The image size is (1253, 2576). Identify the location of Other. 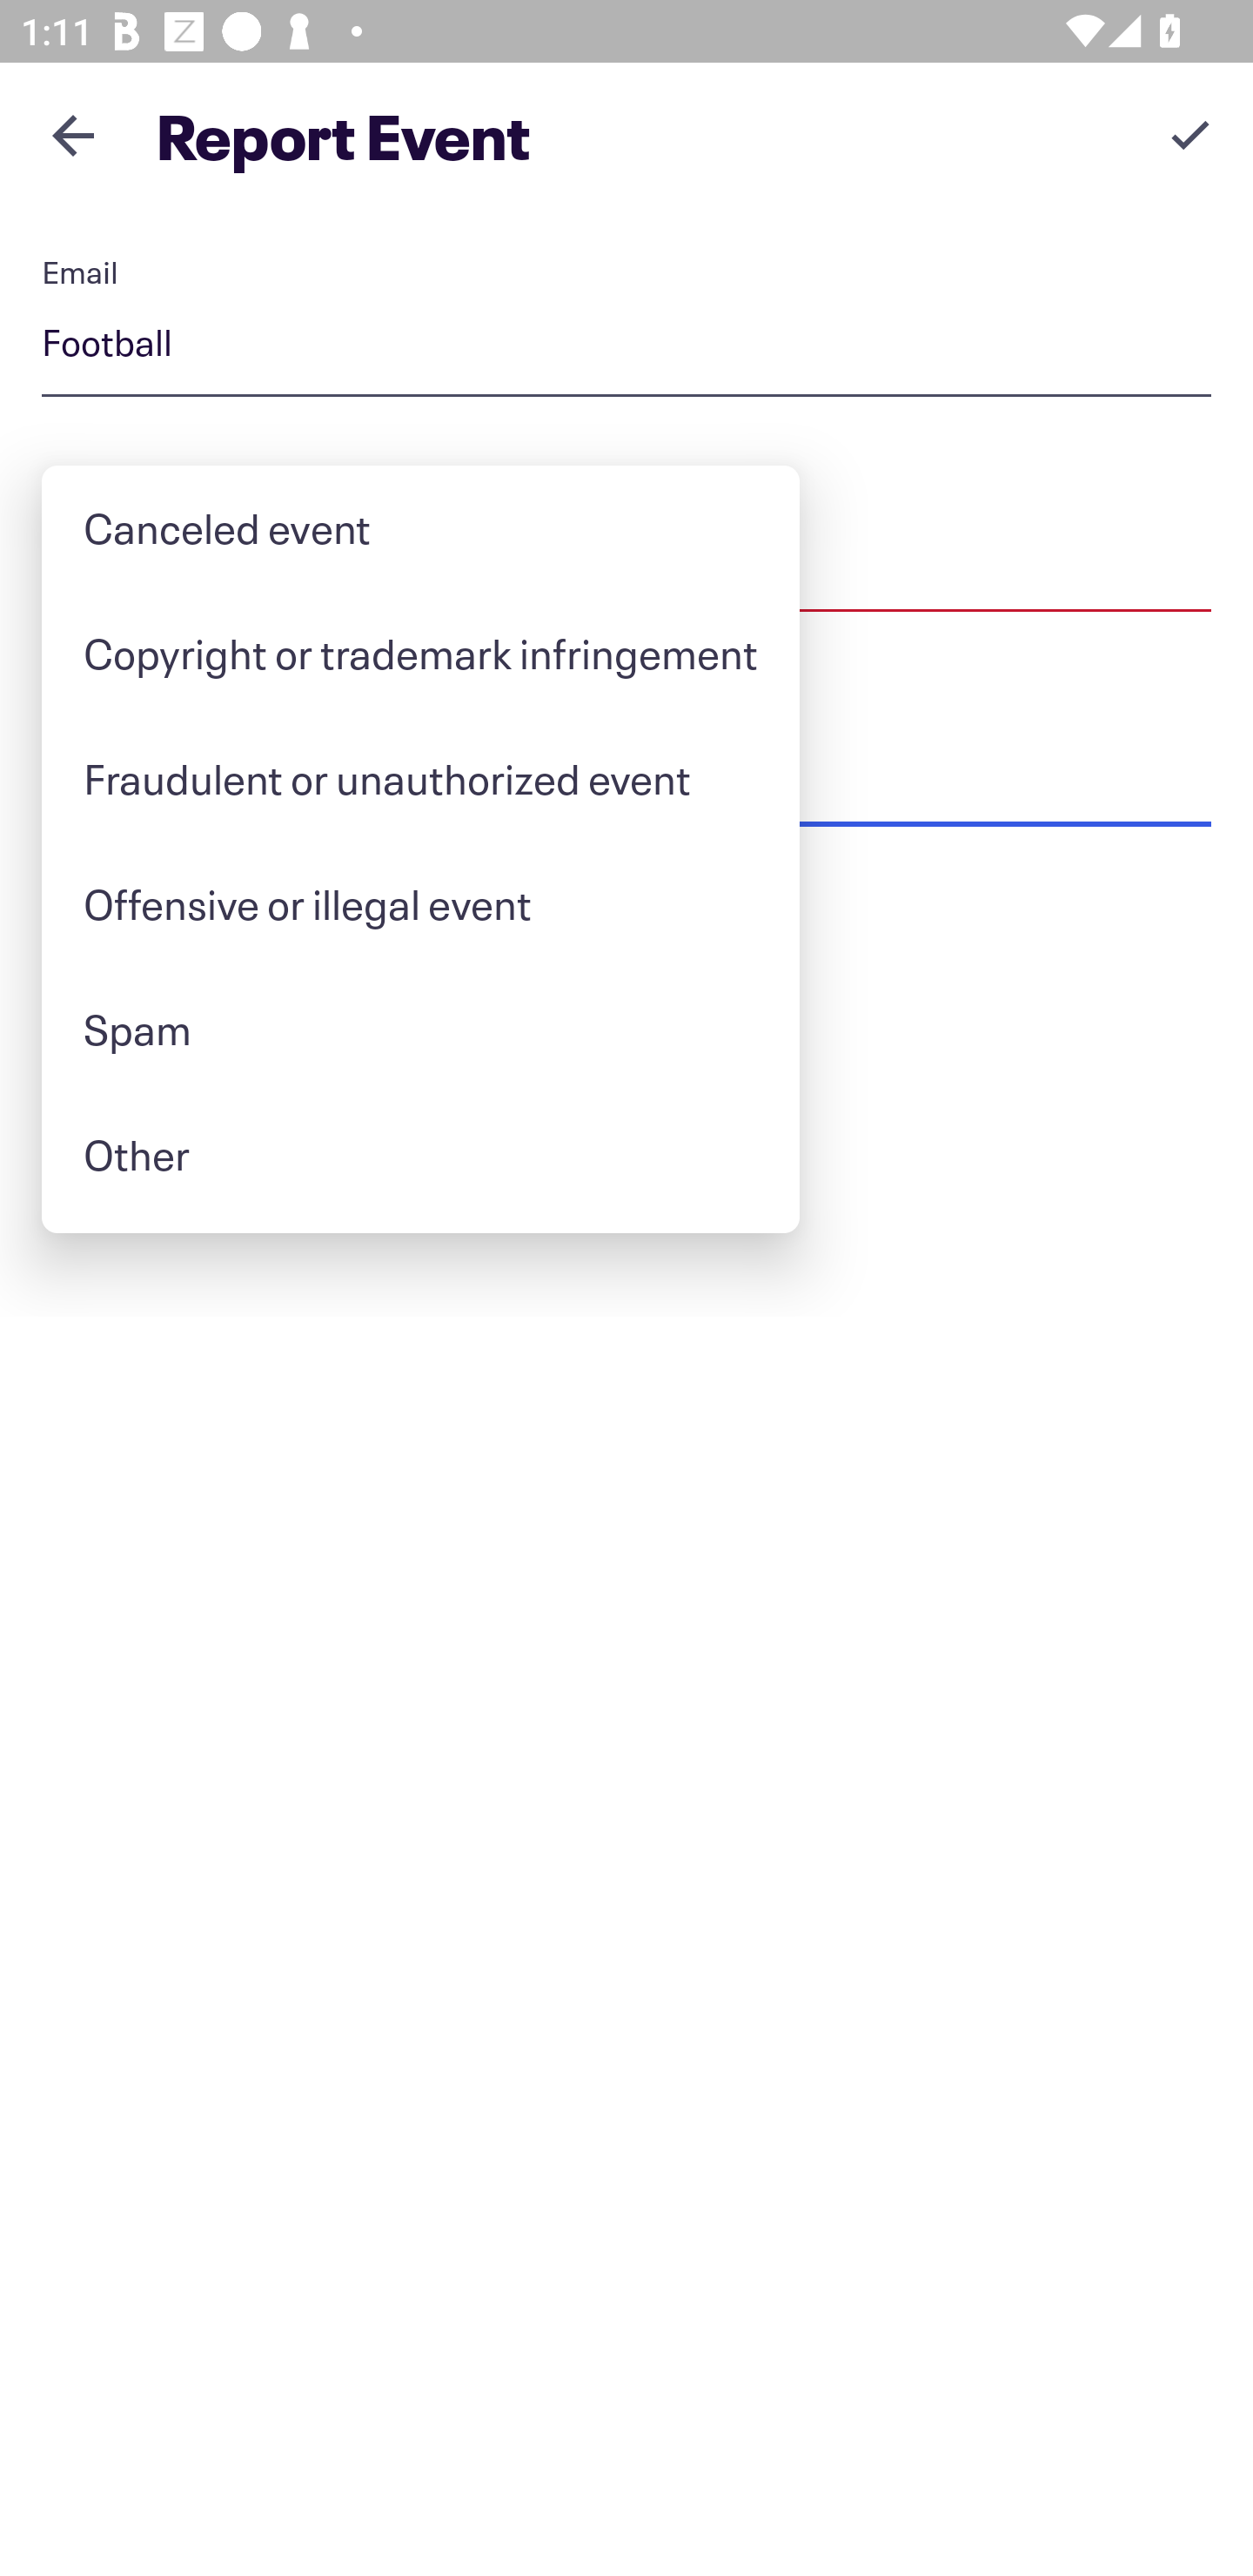
(419, 1156).